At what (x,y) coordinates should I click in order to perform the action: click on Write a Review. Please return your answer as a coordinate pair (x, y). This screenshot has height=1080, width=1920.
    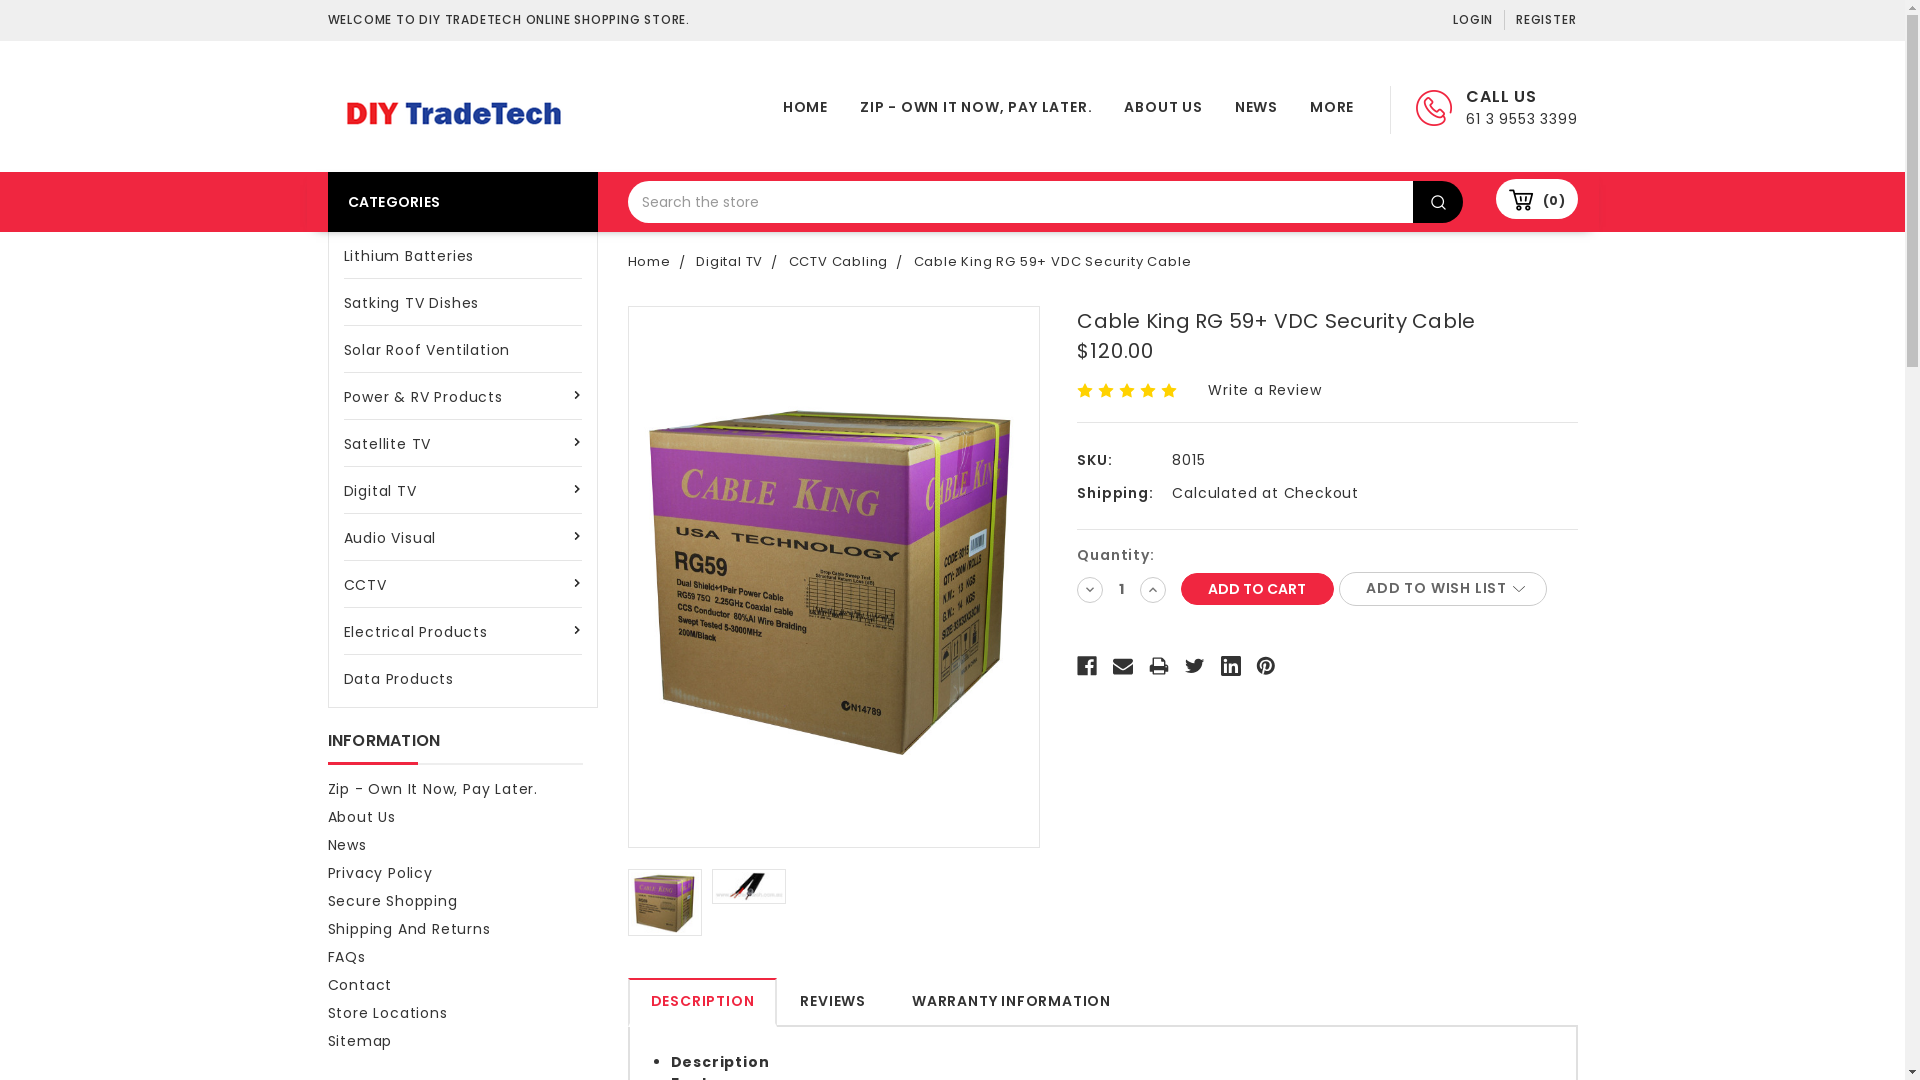
    Looking at the image, I should click on (1264, 390).